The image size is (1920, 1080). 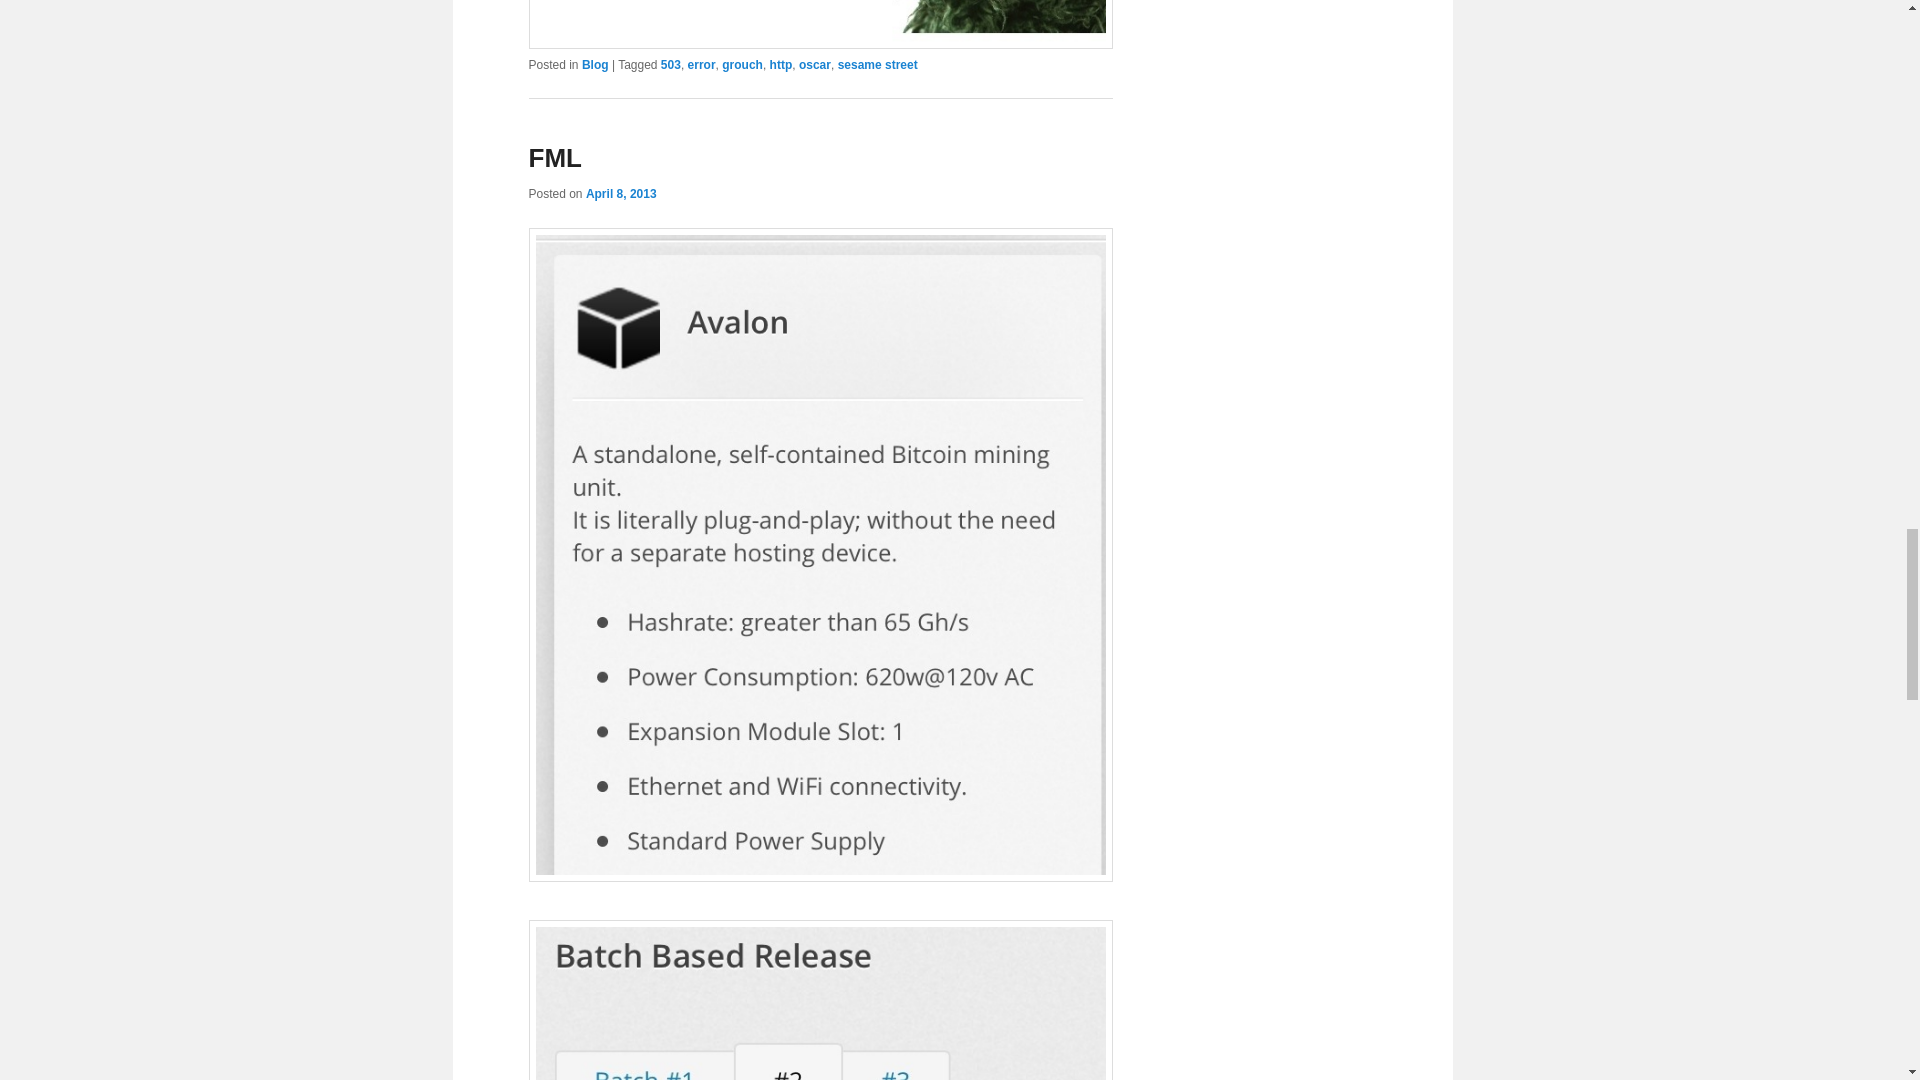 What do you see at coordinates (670, 65) in the screenshot?
I see `503` at bounding box center [670, 65].